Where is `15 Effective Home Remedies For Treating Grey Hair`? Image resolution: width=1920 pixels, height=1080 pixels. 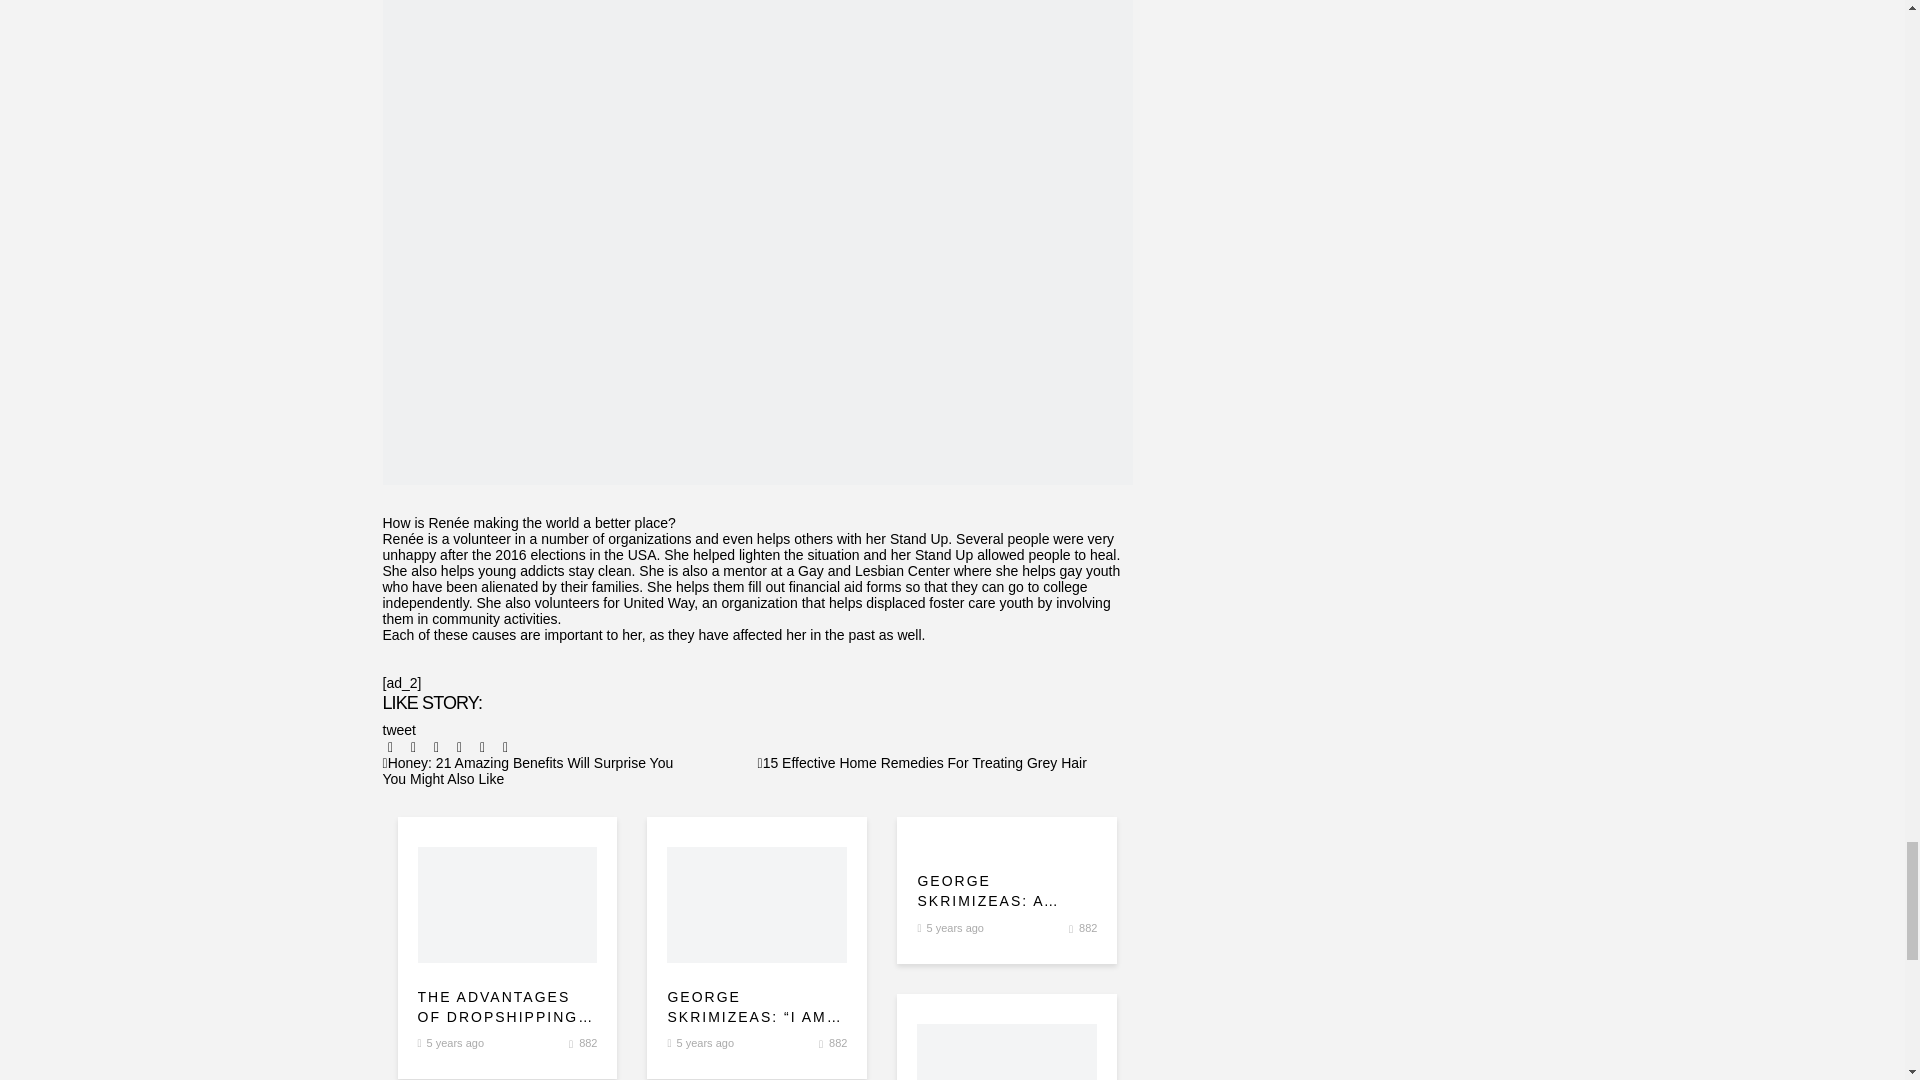
15 Effective Home Remedies For Treating Grey Hair is located at coordinates (922, 762).